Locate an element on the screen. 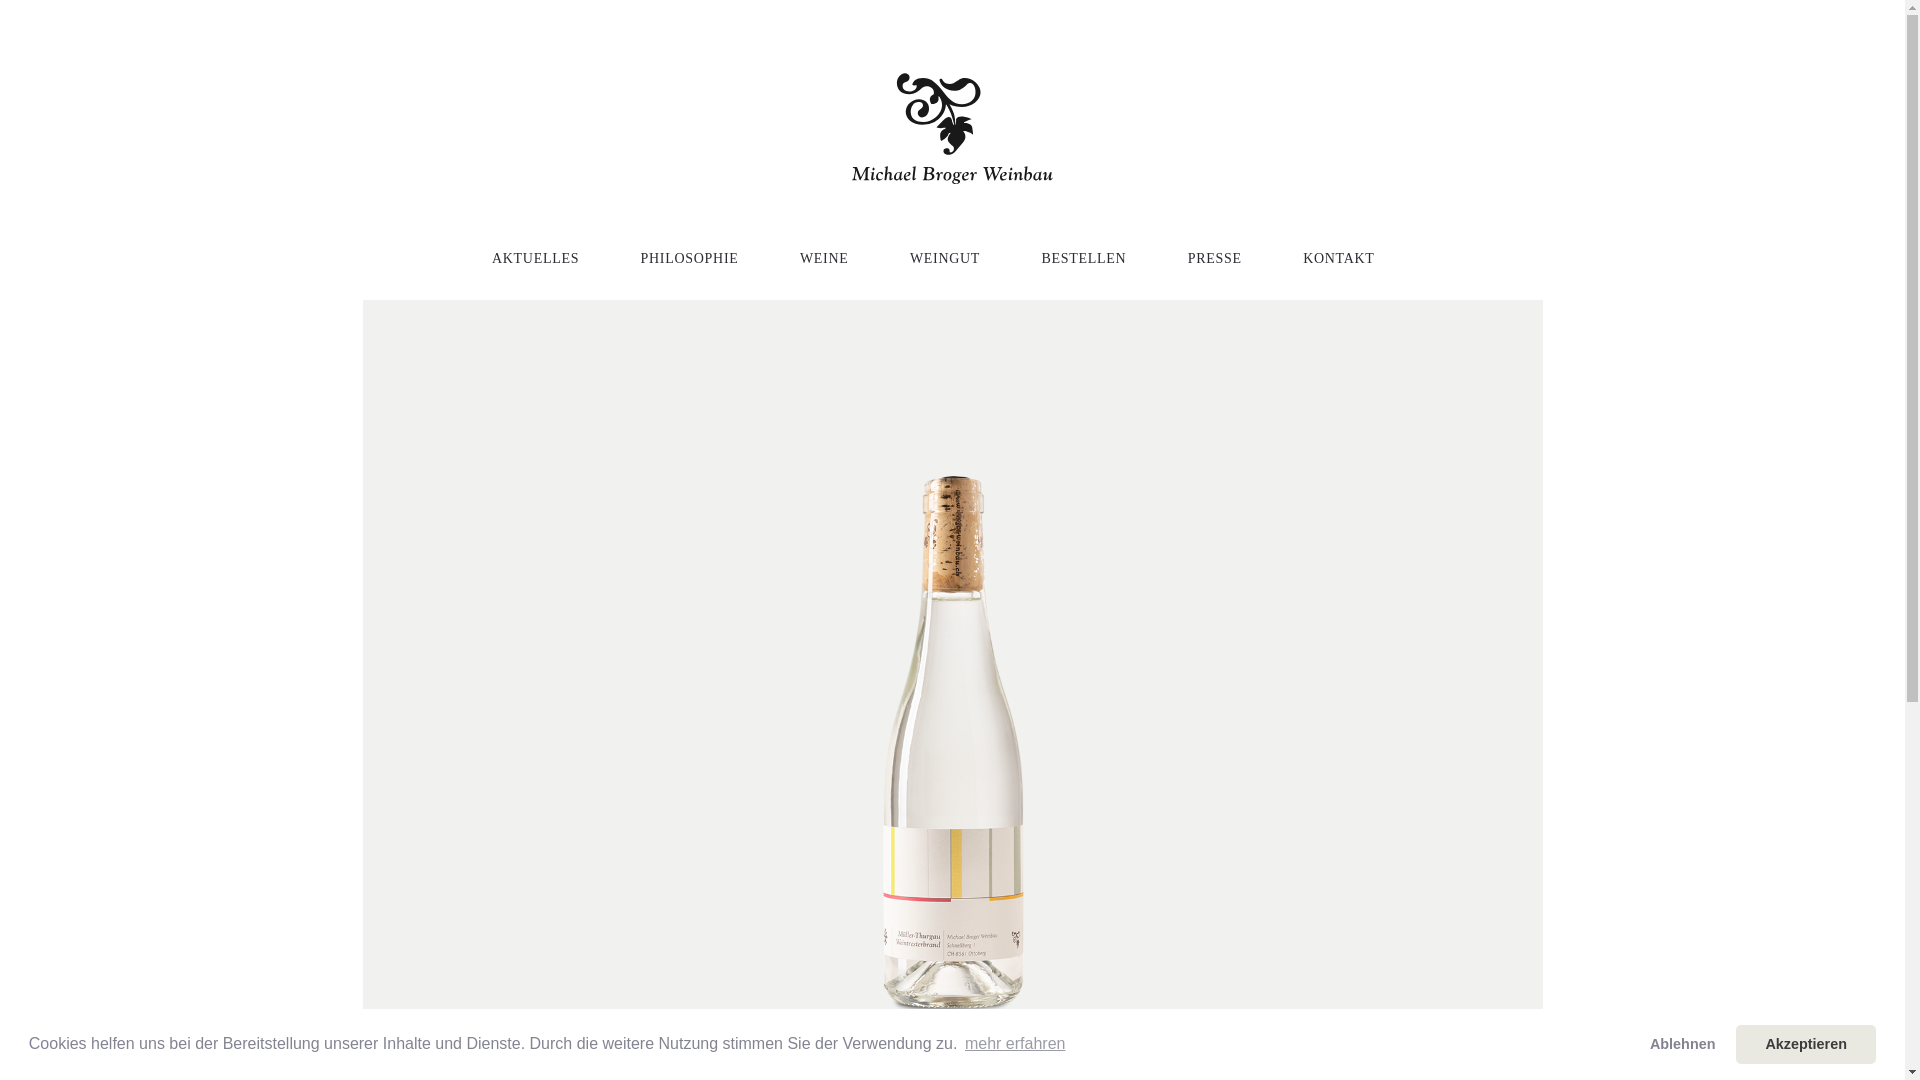 Image resolution: width=1920 pixels, height=1080 pixels. WEINGUT is located at coordinates (964, 259).